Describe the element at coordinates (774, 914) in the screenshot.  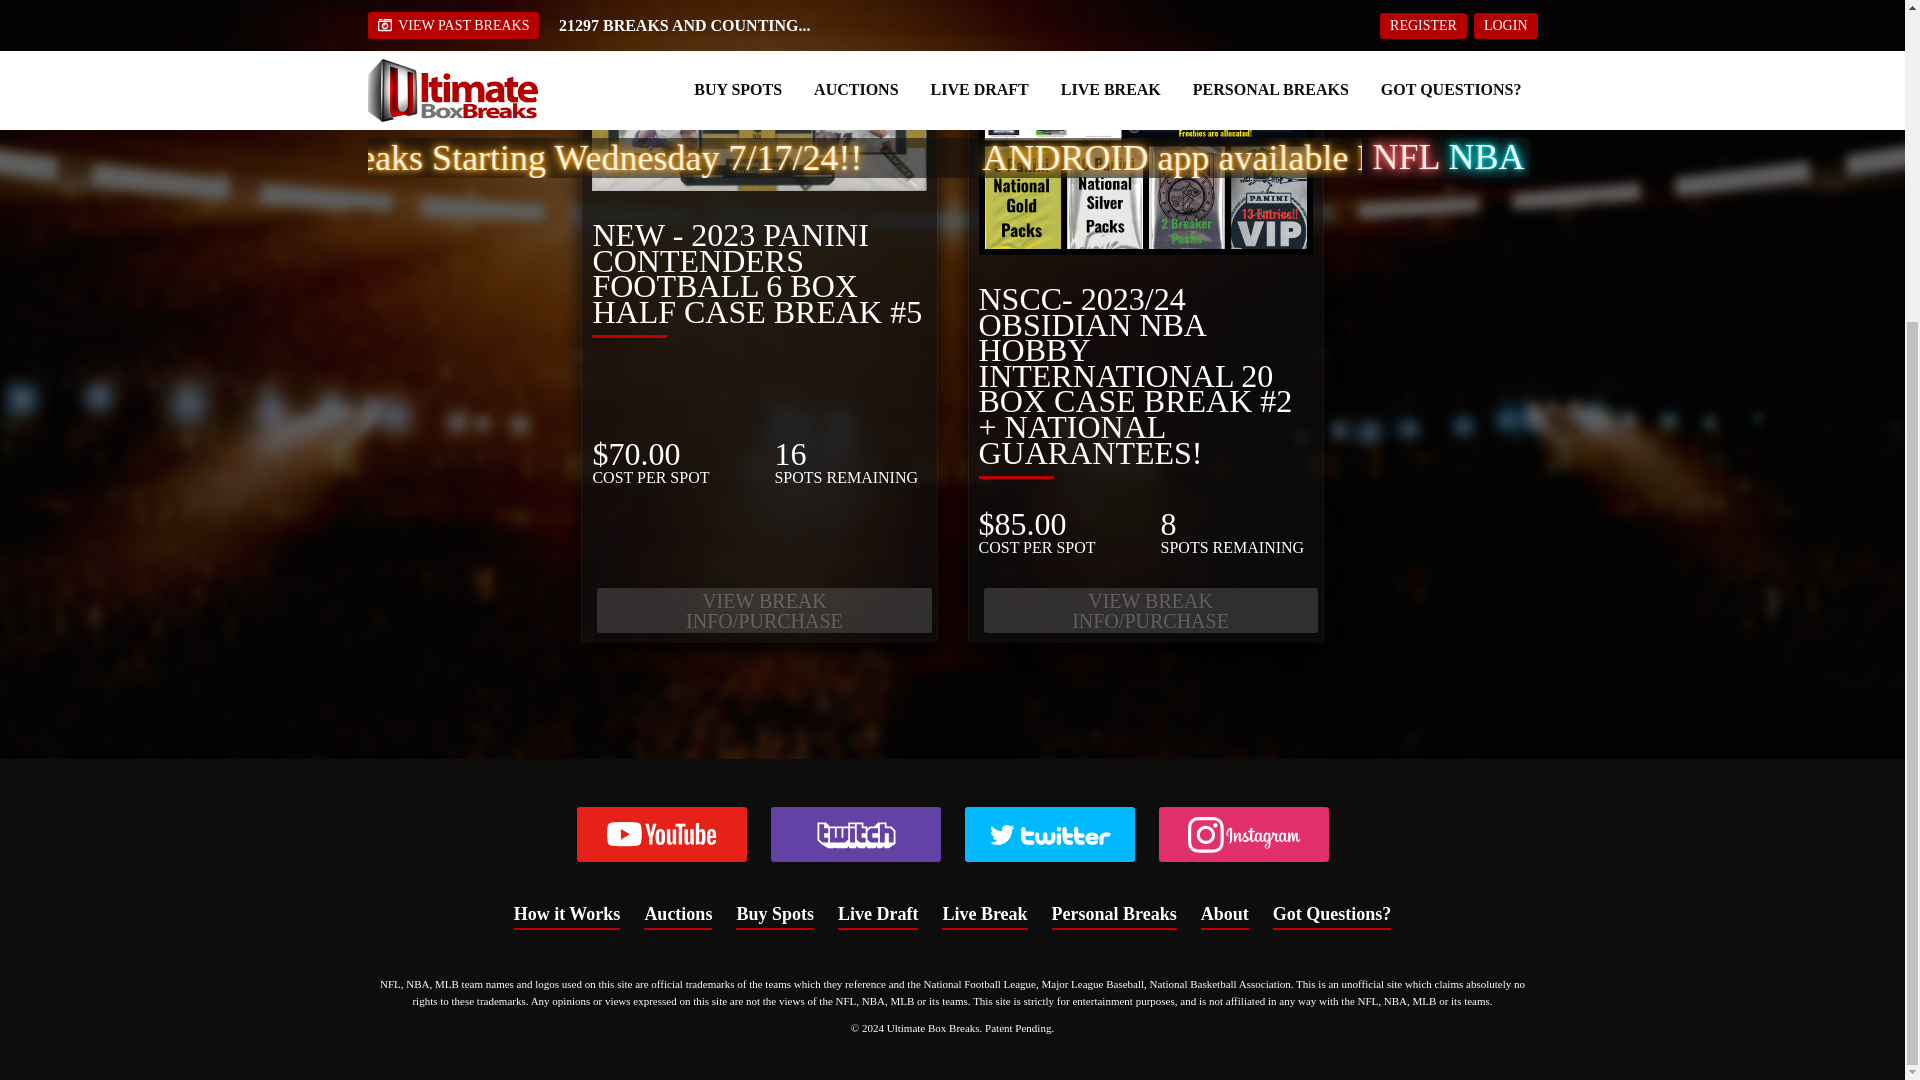
I see `Buy Spots` at that location.